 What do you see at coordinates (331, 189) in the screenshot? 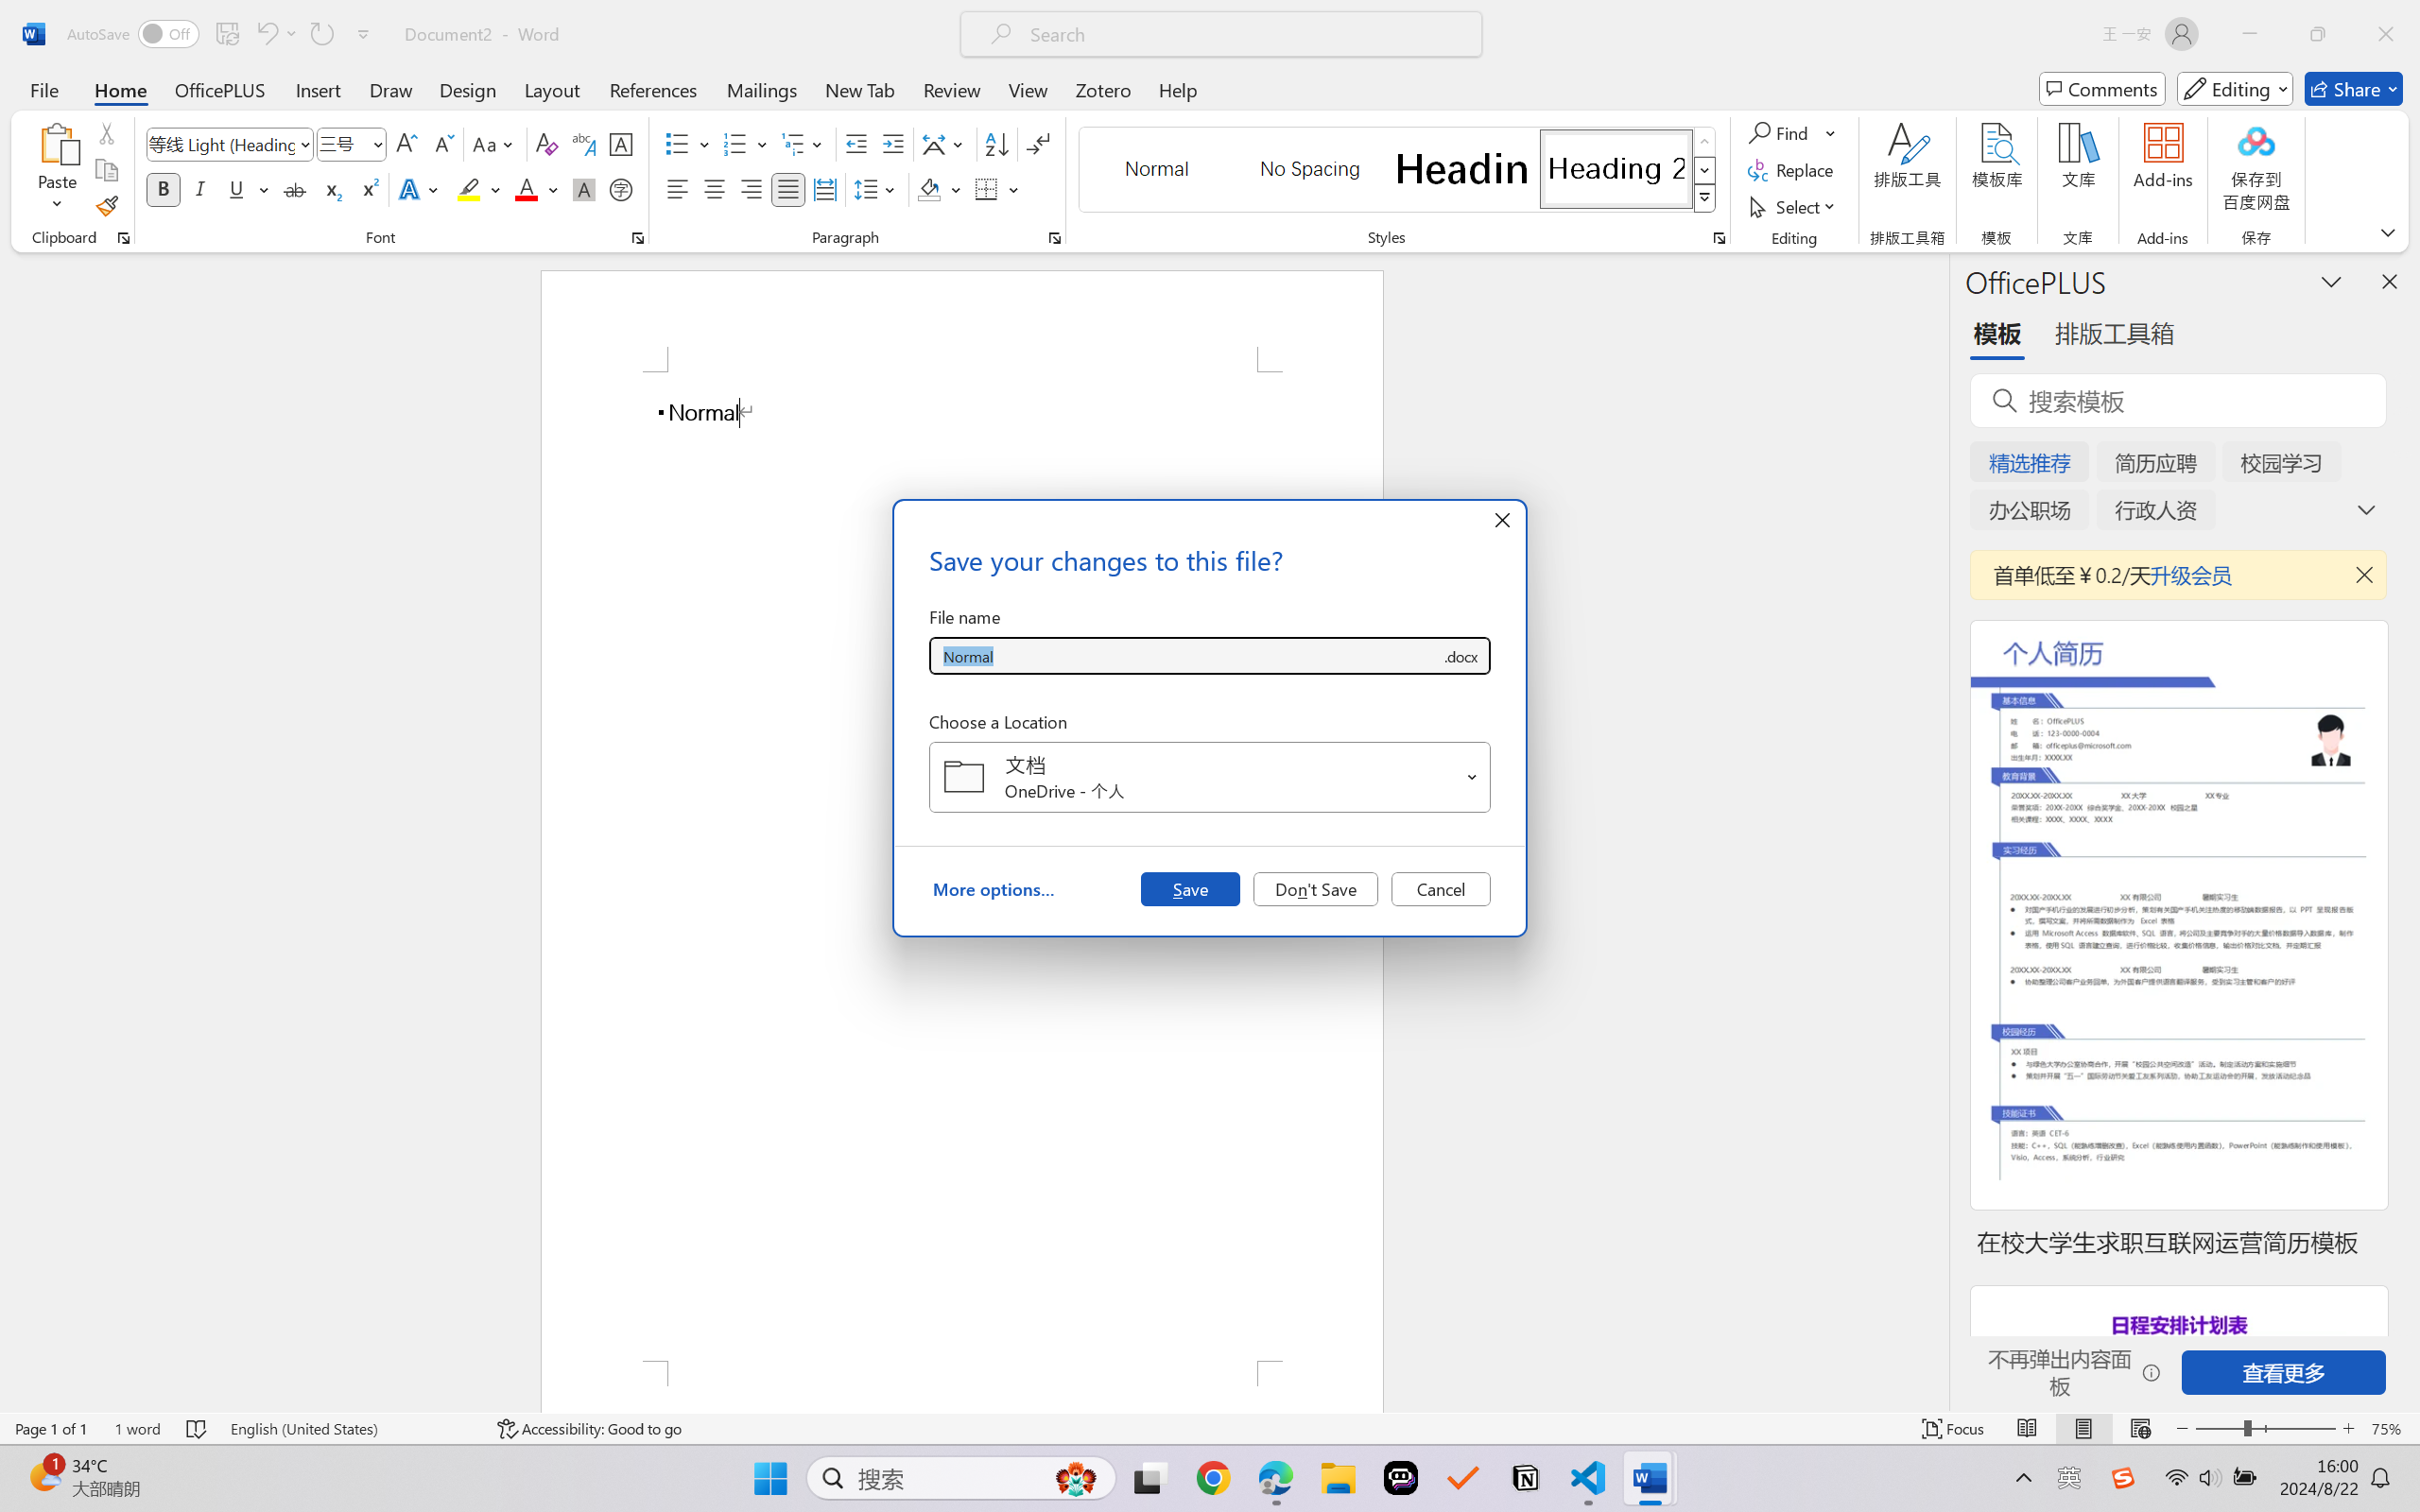
I see `Subscript` at bounding box center [331, 189].